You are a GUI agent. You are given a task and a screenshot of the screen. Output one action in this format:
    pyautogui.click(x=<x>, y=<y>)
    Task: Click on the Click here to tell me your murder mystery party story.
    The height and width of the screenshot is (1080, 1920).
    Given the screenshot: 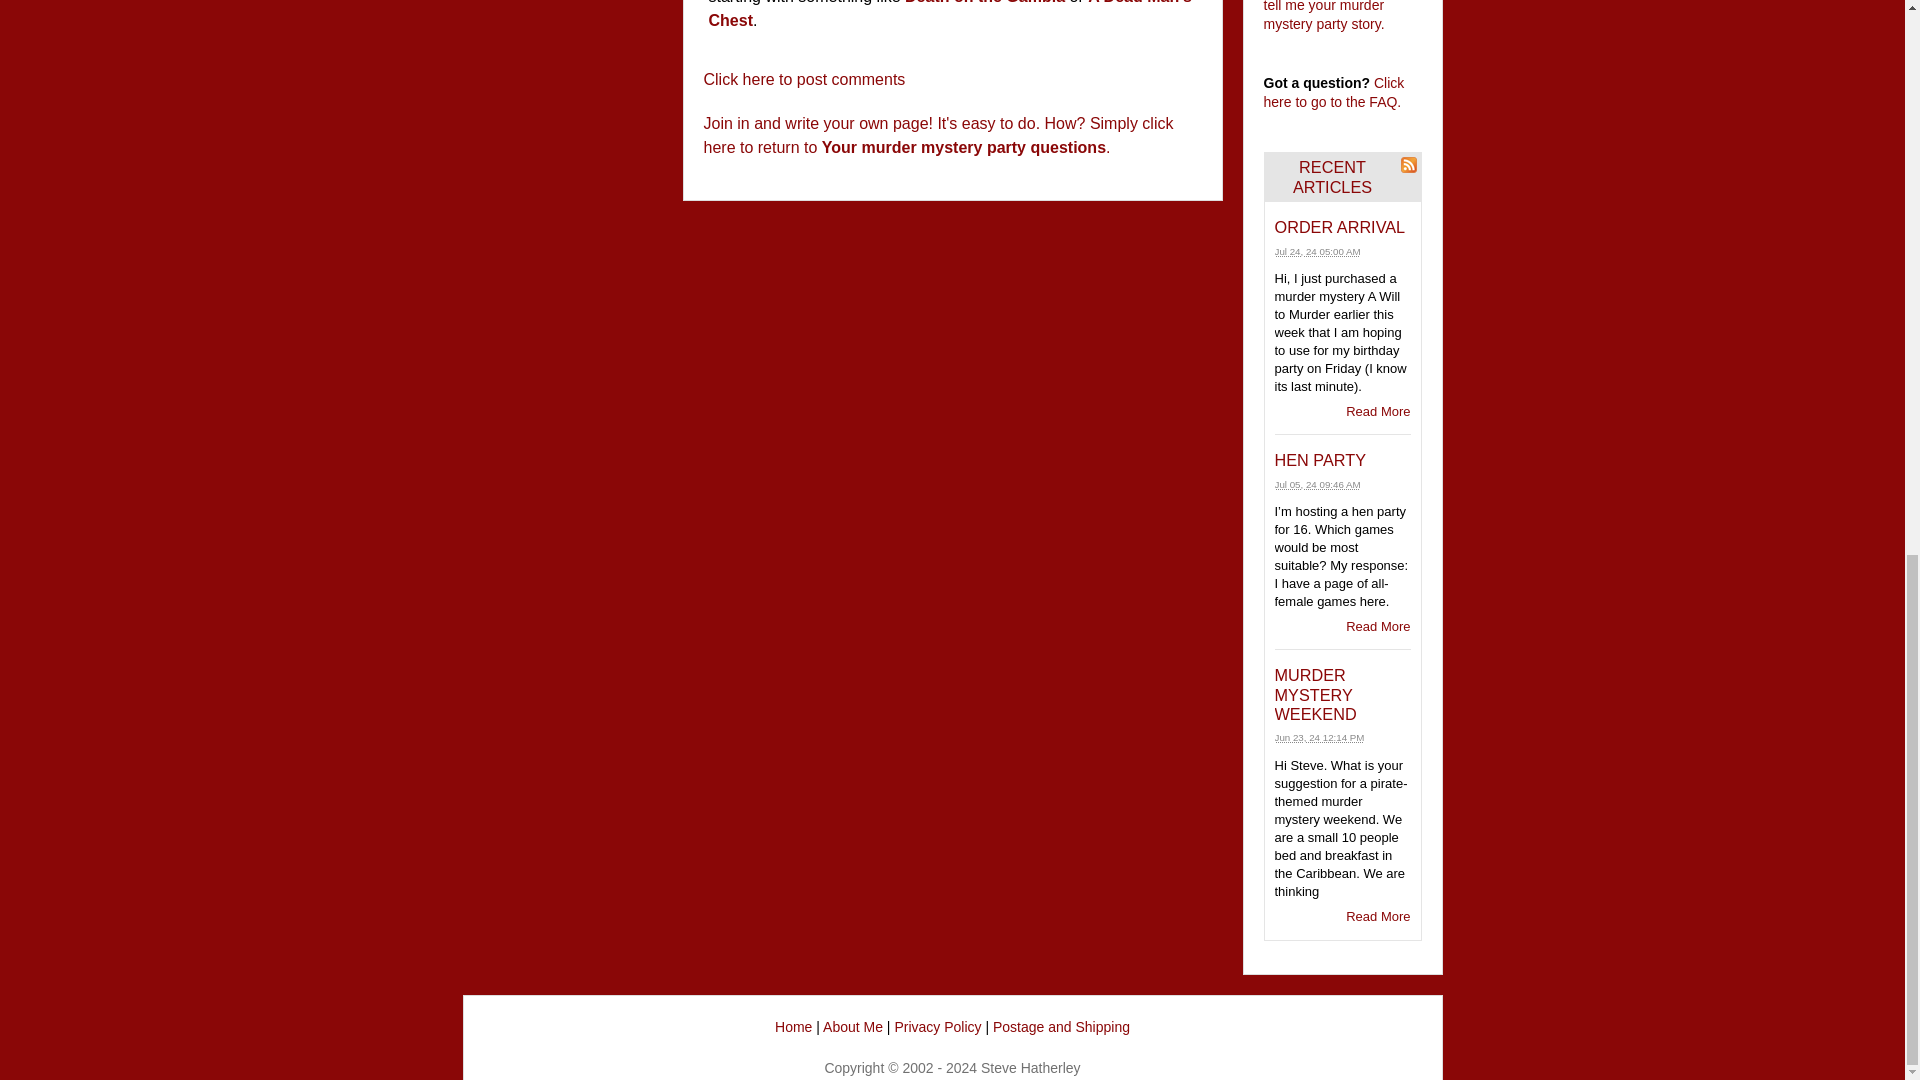 What is the action you would take?
    pyautogui.click(x=1342, y=16)
    